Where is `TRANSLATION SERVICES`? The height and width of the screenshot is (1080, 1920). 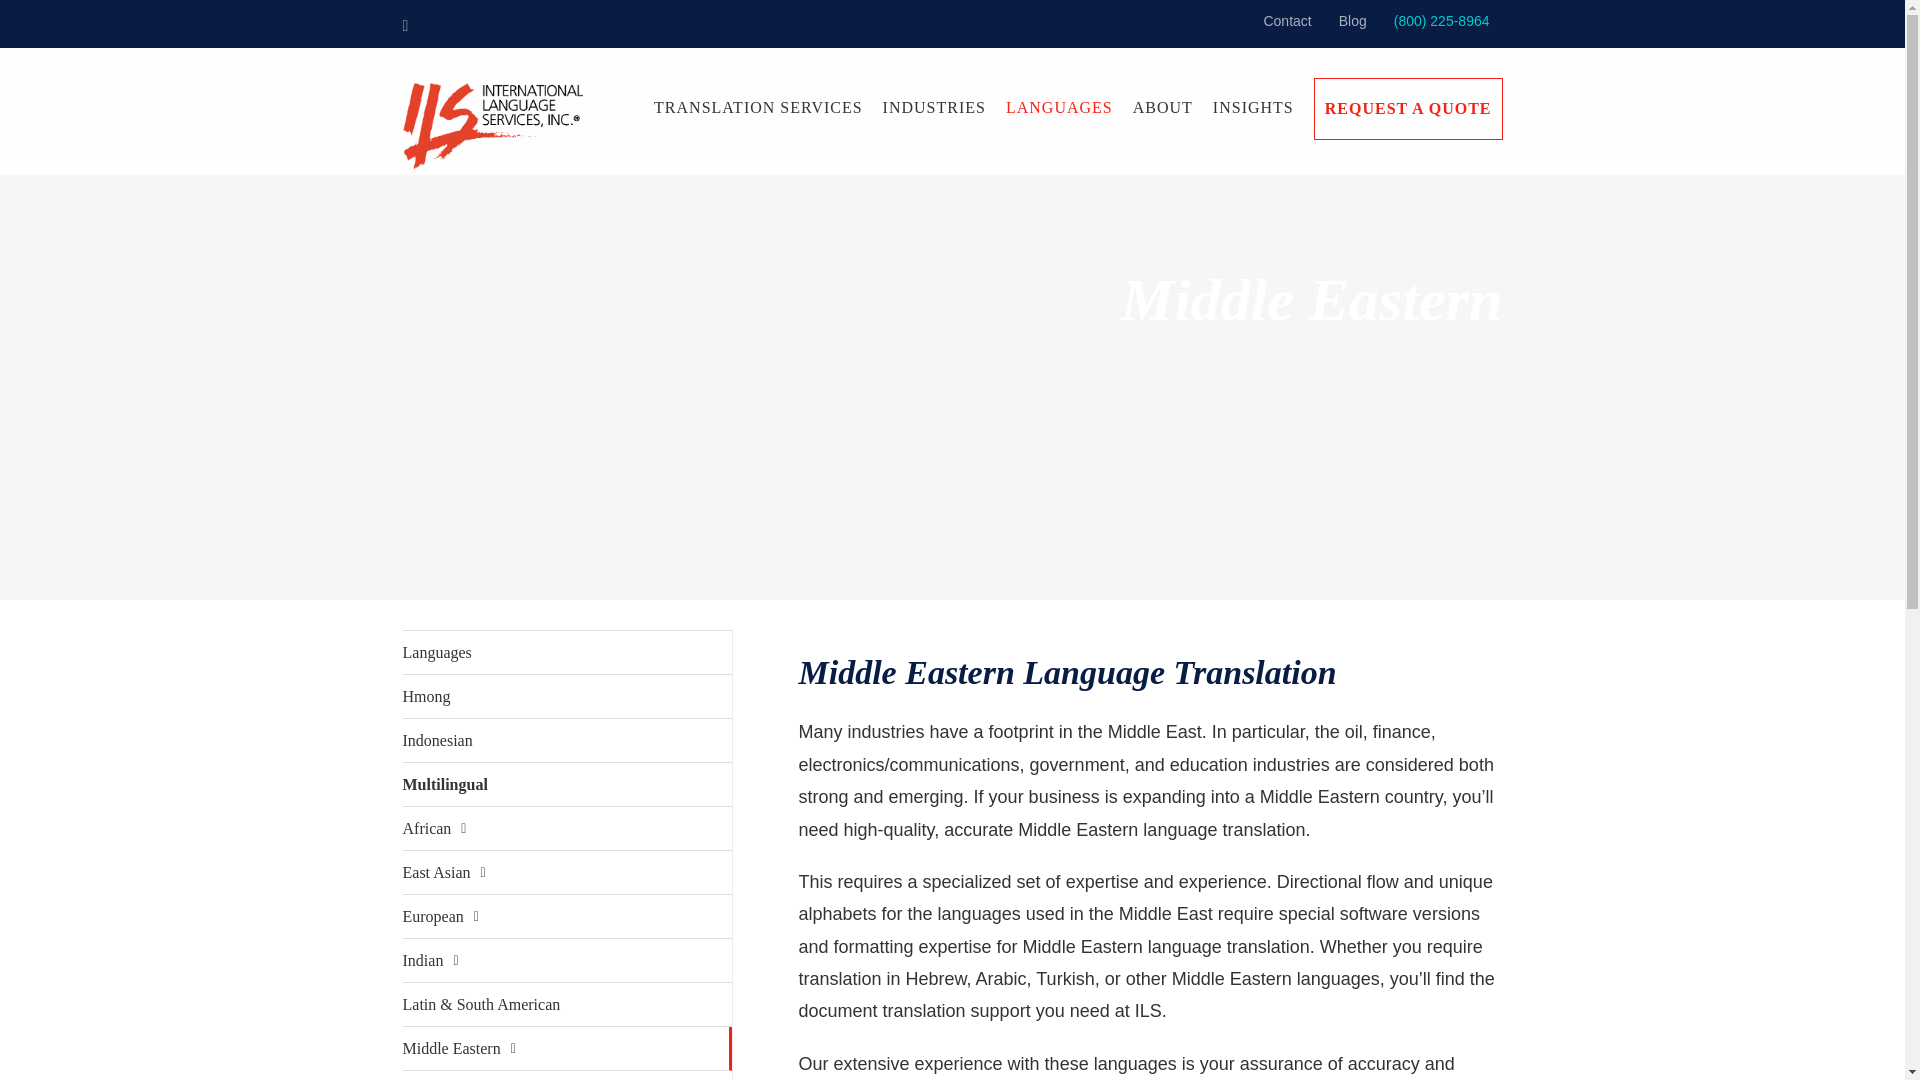 TRANSLATION SERVICES is located at coordinates (758, 108).